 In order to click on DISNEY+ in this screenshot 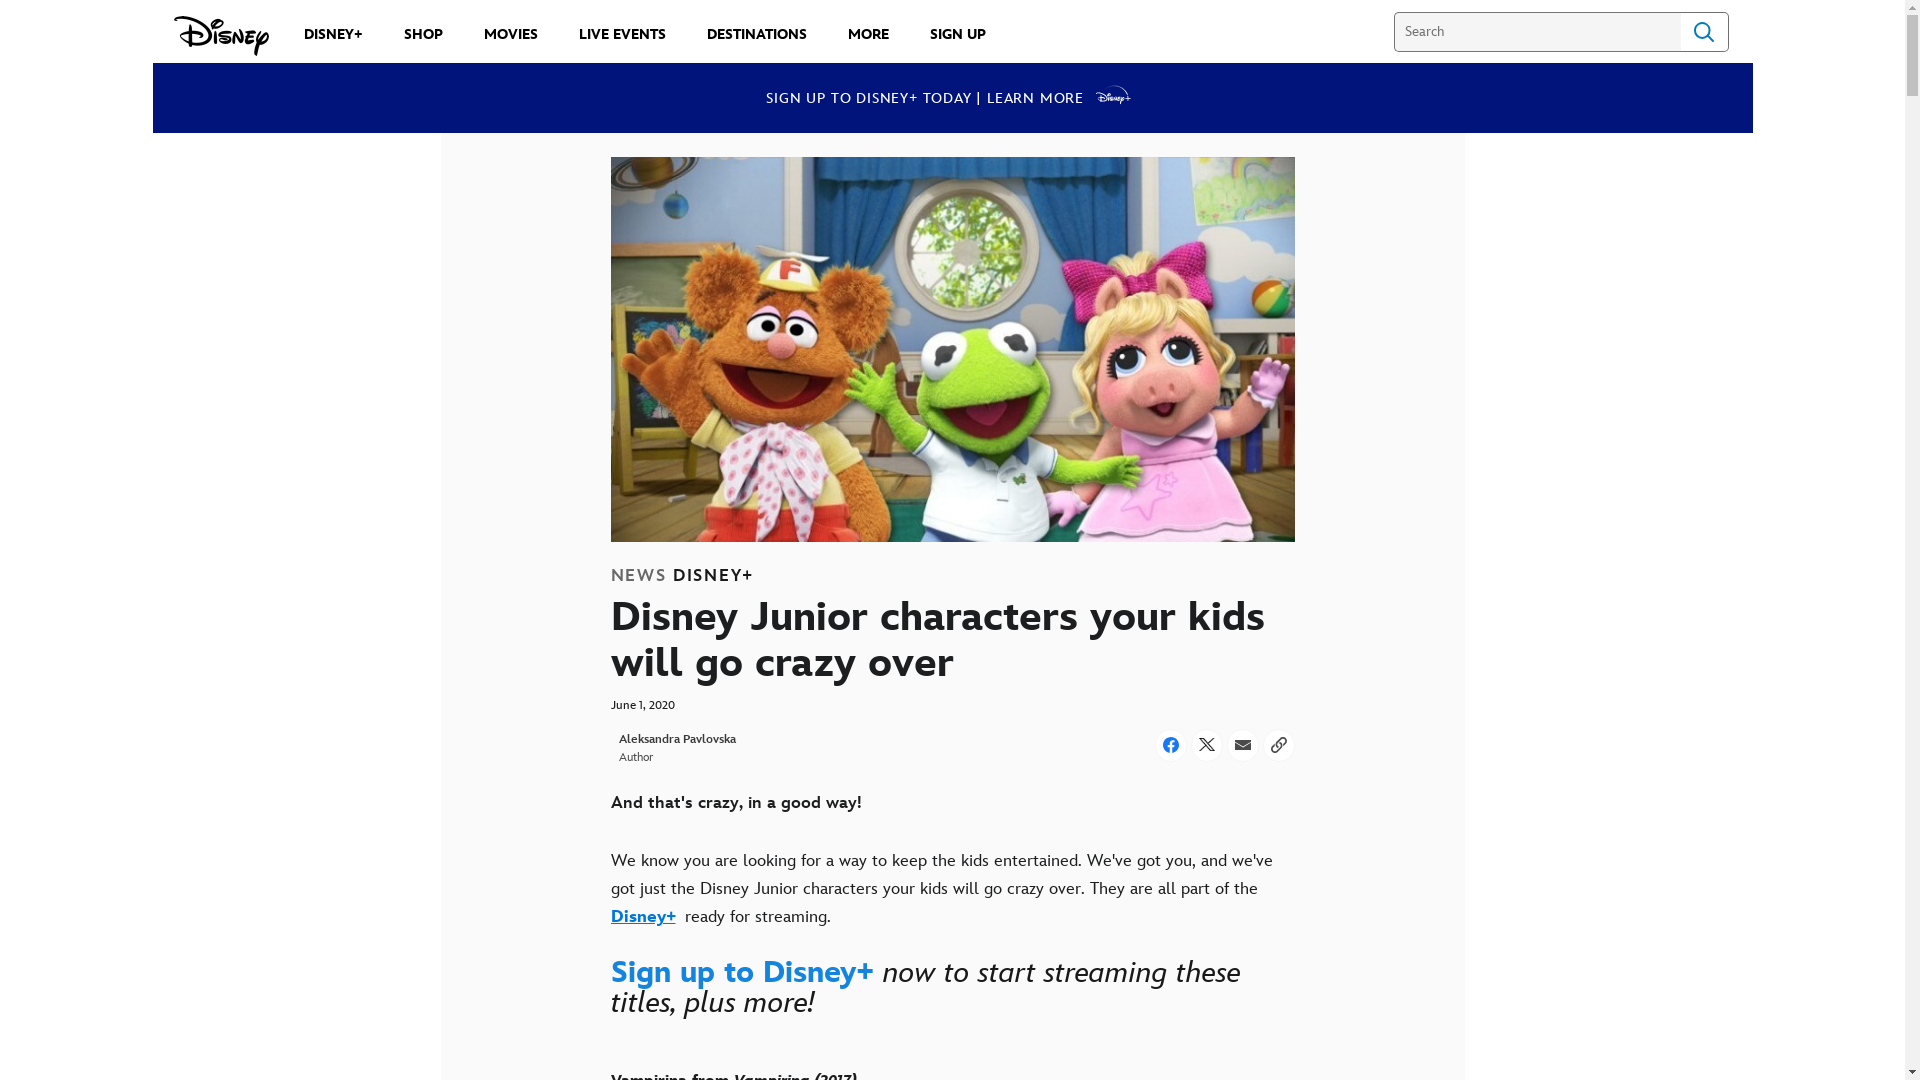, I will do `click(334, 34)`.